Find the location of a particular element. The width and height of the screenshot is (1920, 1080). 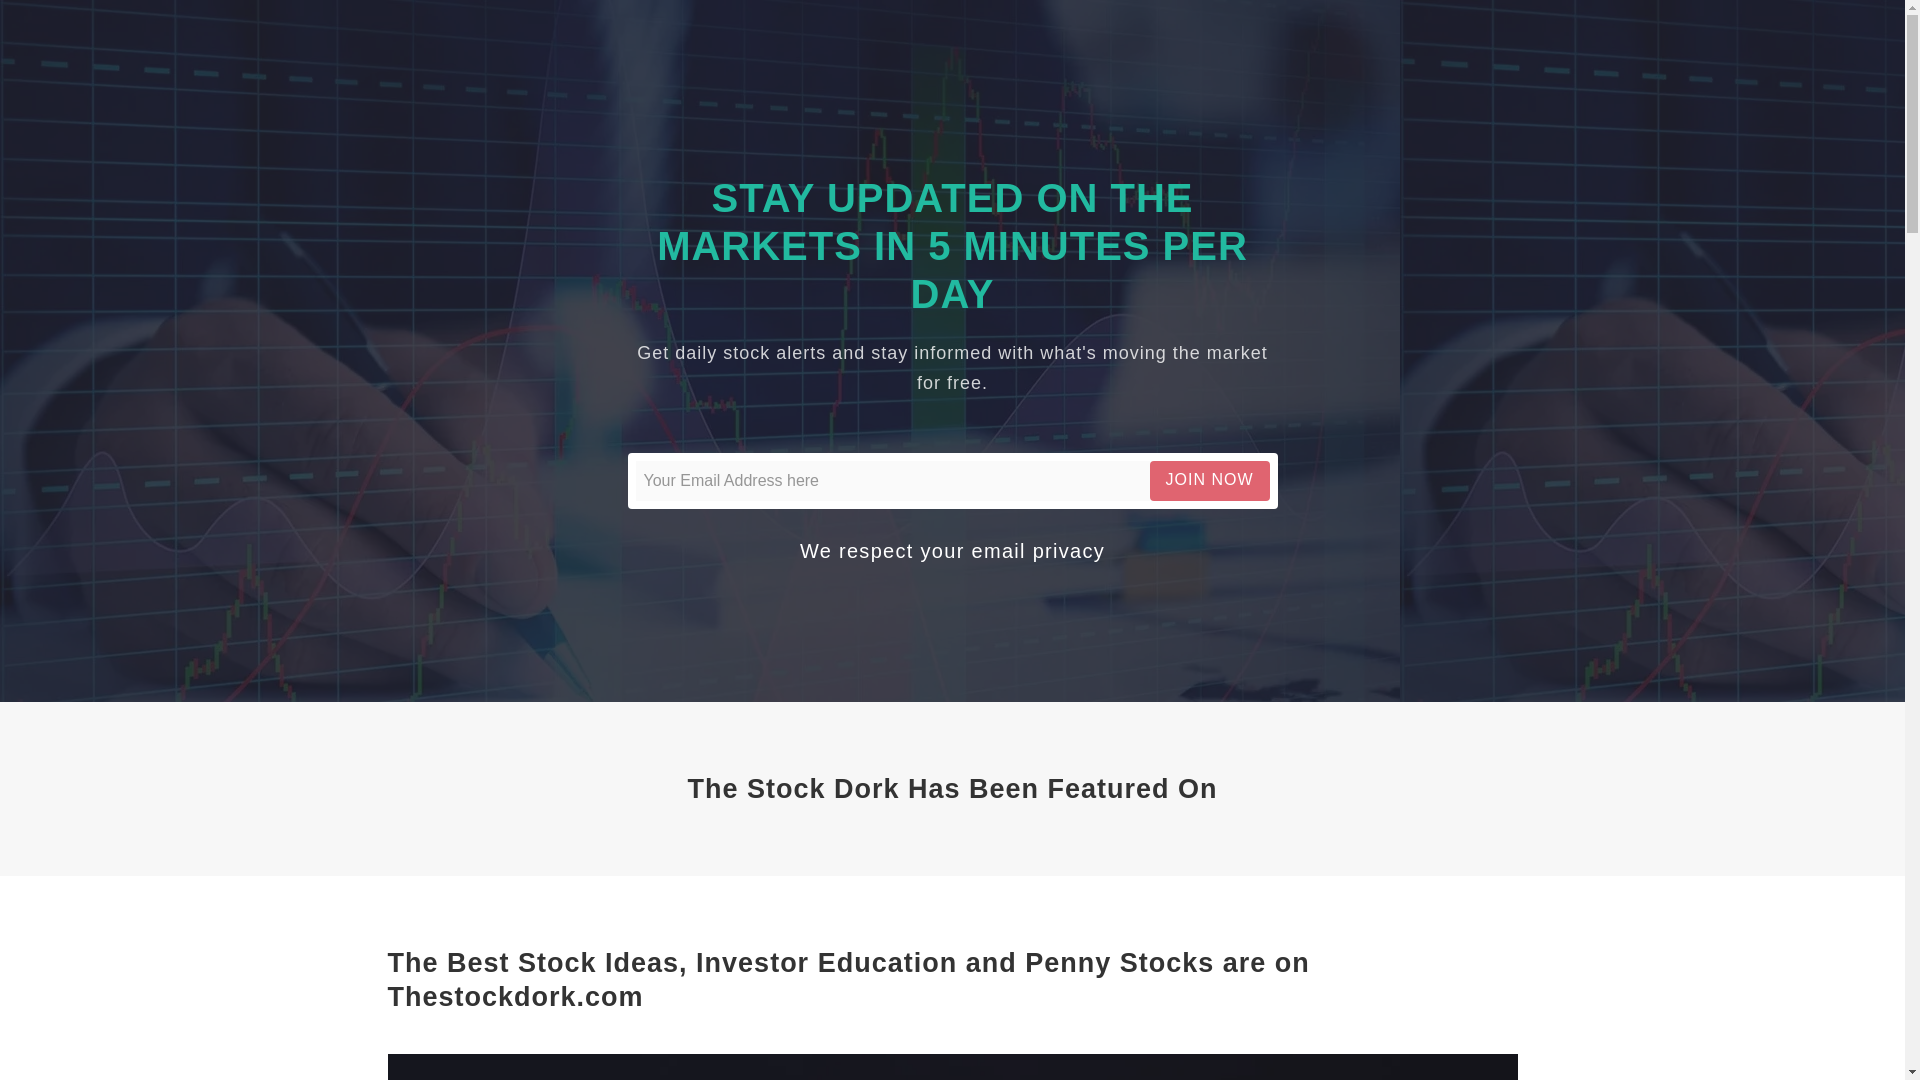

email privacy is located at coordinates (1038, 550).